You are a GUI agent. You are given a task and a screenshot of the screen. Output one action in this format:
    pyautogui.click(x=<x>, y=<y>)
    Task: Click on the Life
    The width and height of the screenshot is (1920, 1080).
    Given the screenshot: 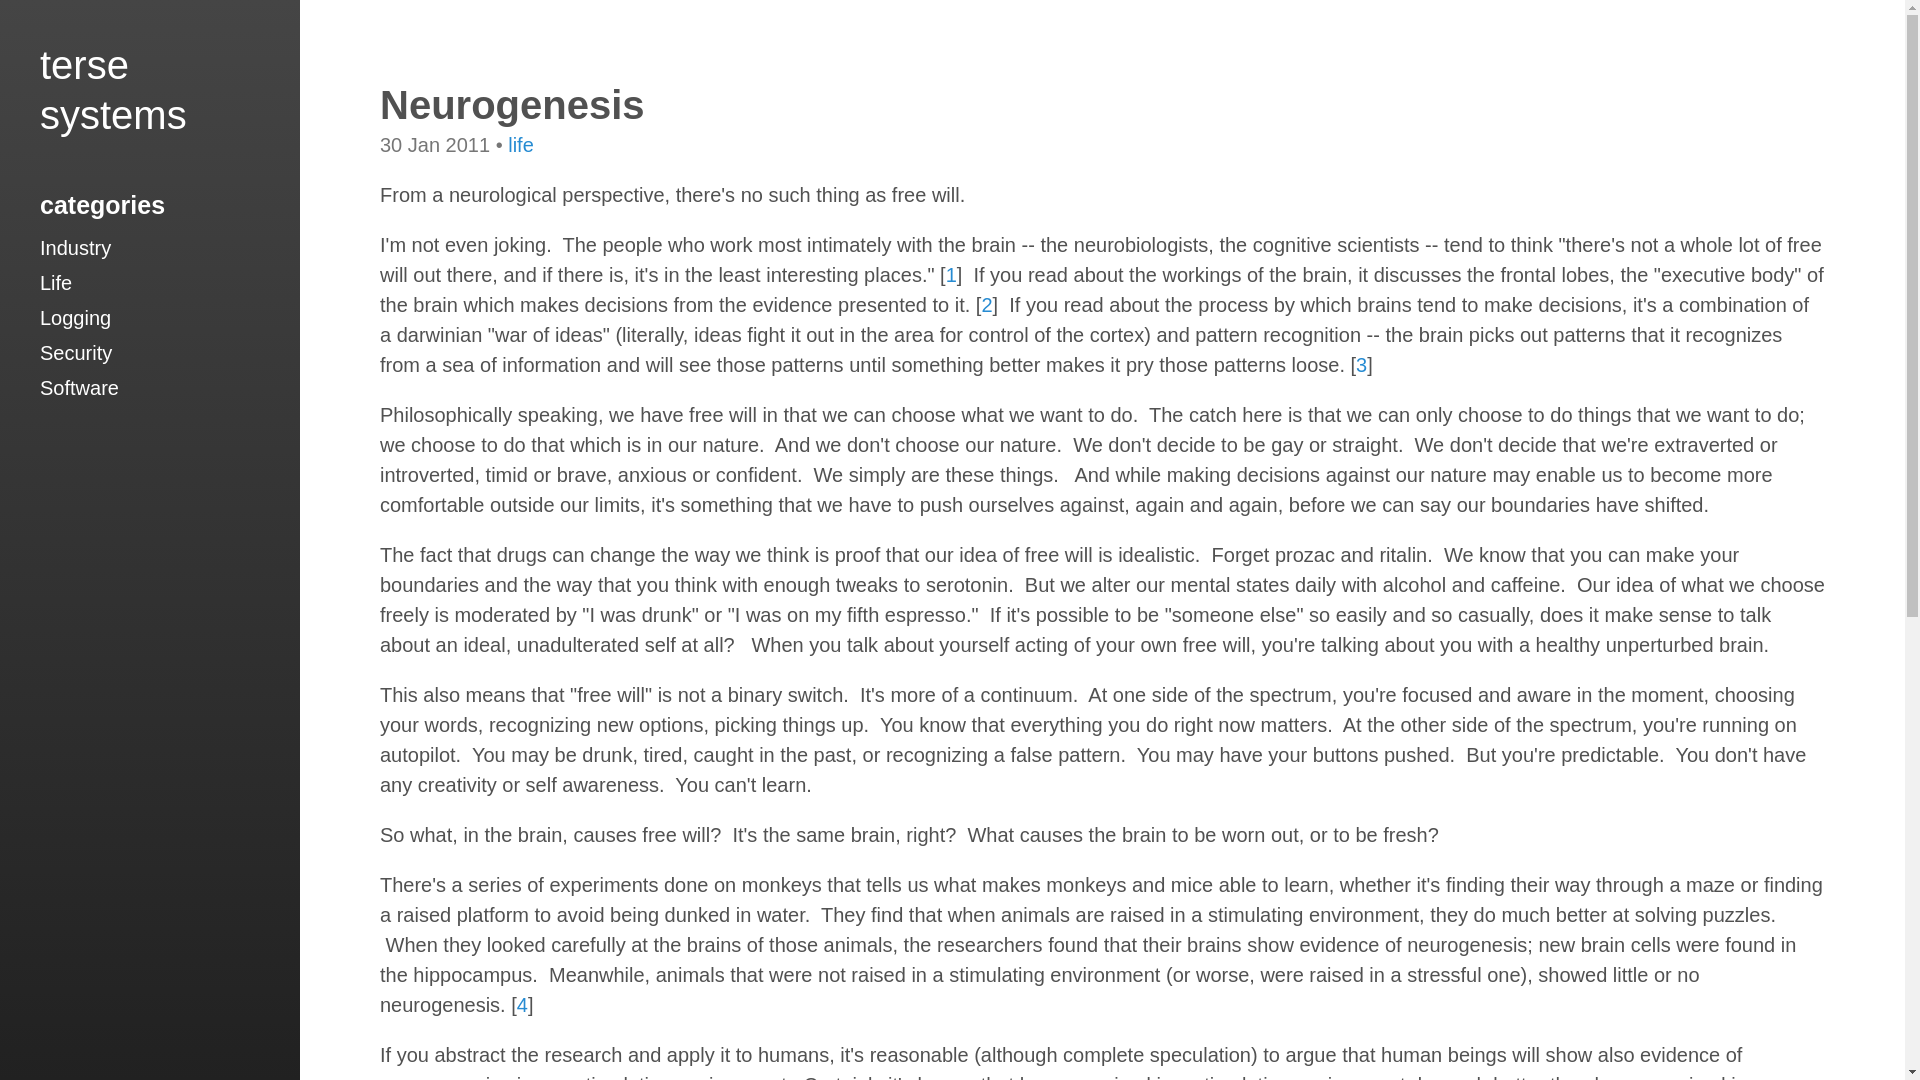 What is the action you would take?
    pyautogui.click(x=56, y=282)
    